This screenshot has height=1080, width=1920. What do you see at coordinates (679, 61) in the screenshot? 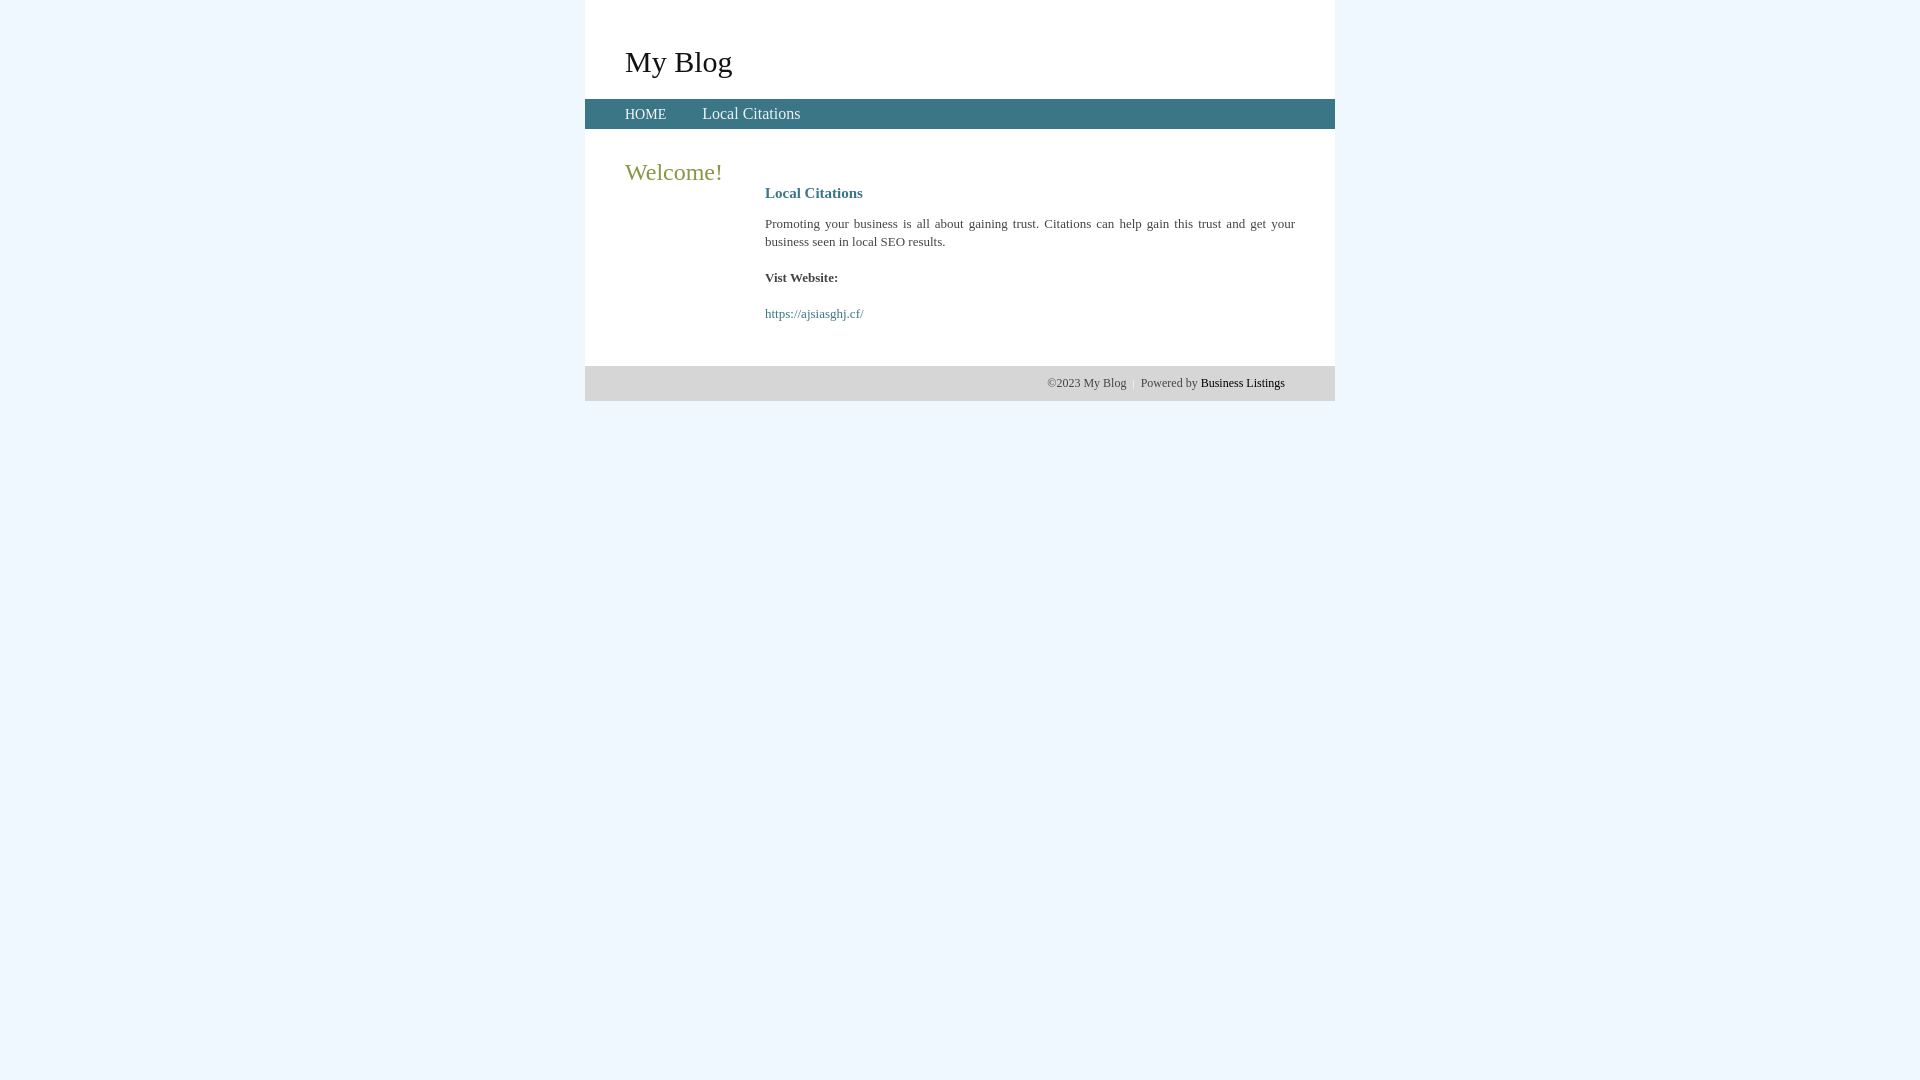
I see `My Blog` at bounding box center [679, 61].